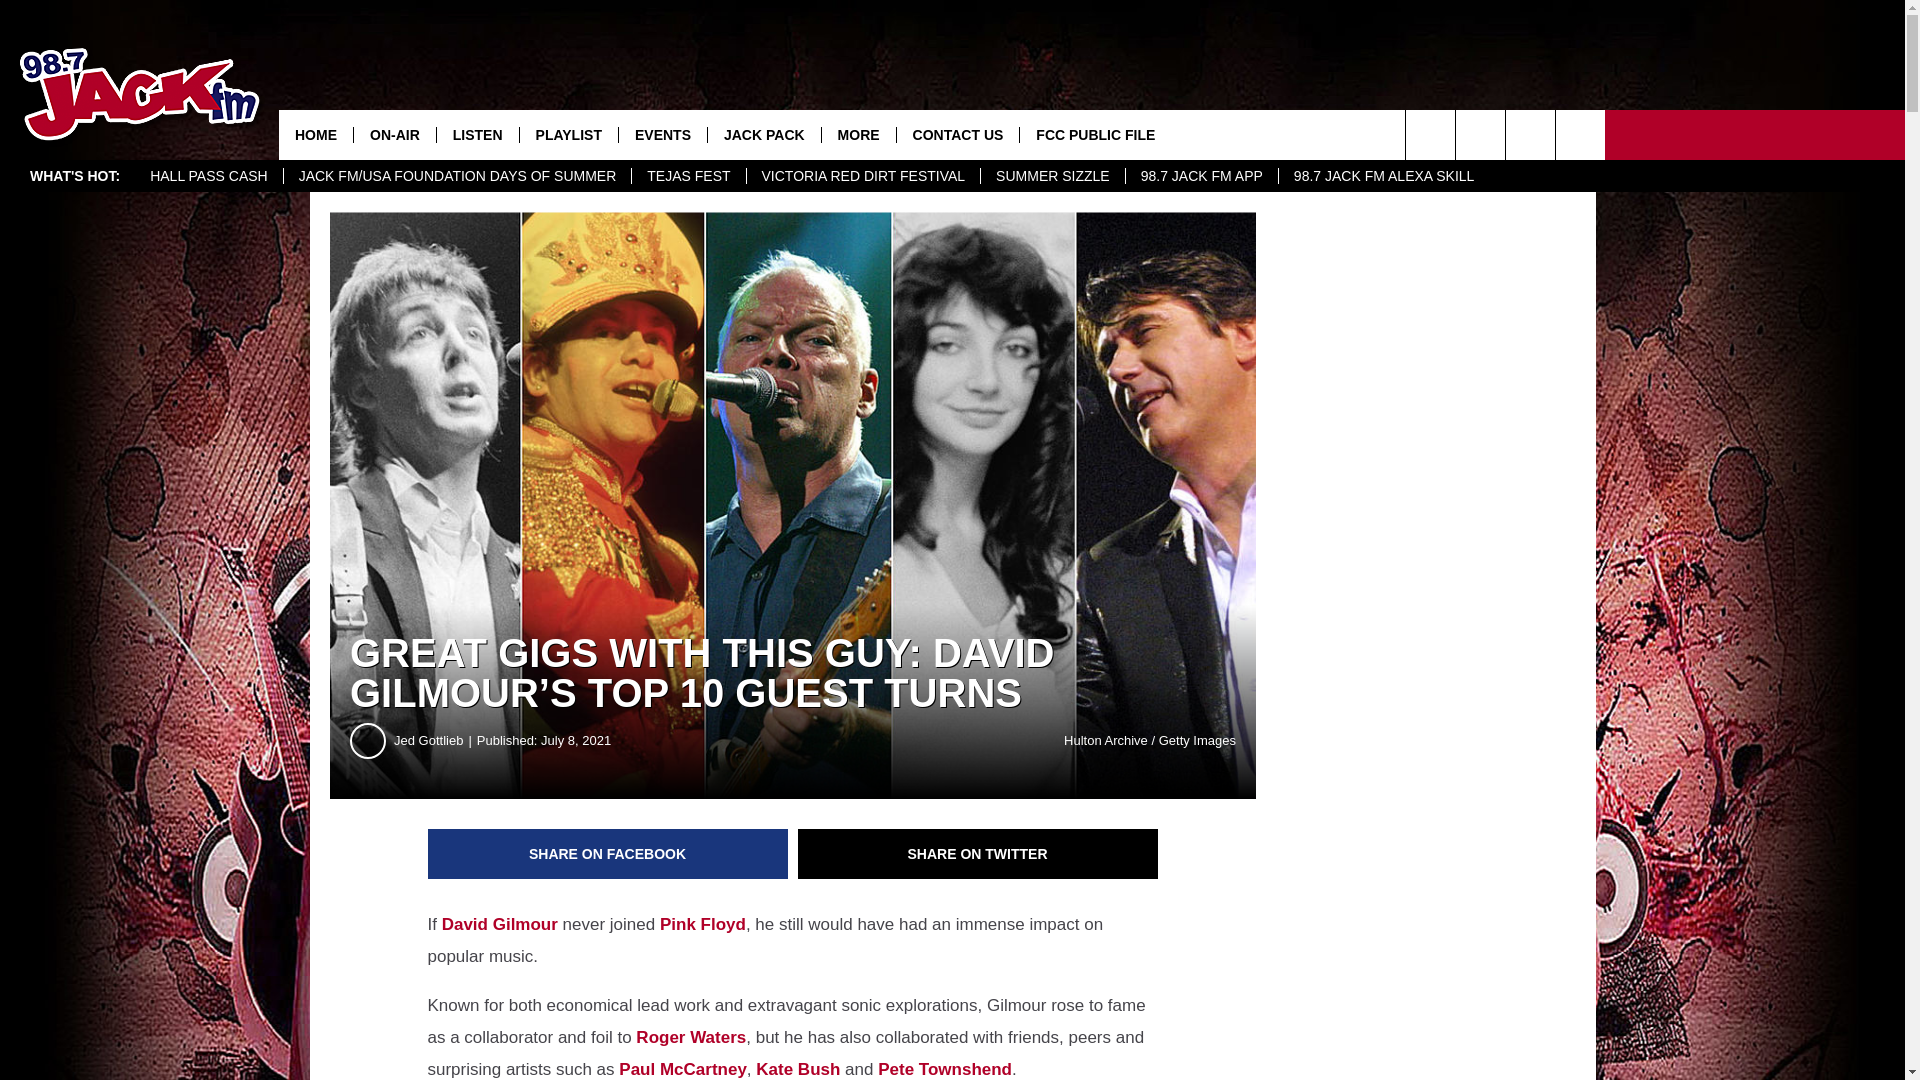 This screenshot has height=1080, width=1920. What do you see at coordinates (316, 134) in the screenshot?
I see `HOME` at bounding box center [316, 134].